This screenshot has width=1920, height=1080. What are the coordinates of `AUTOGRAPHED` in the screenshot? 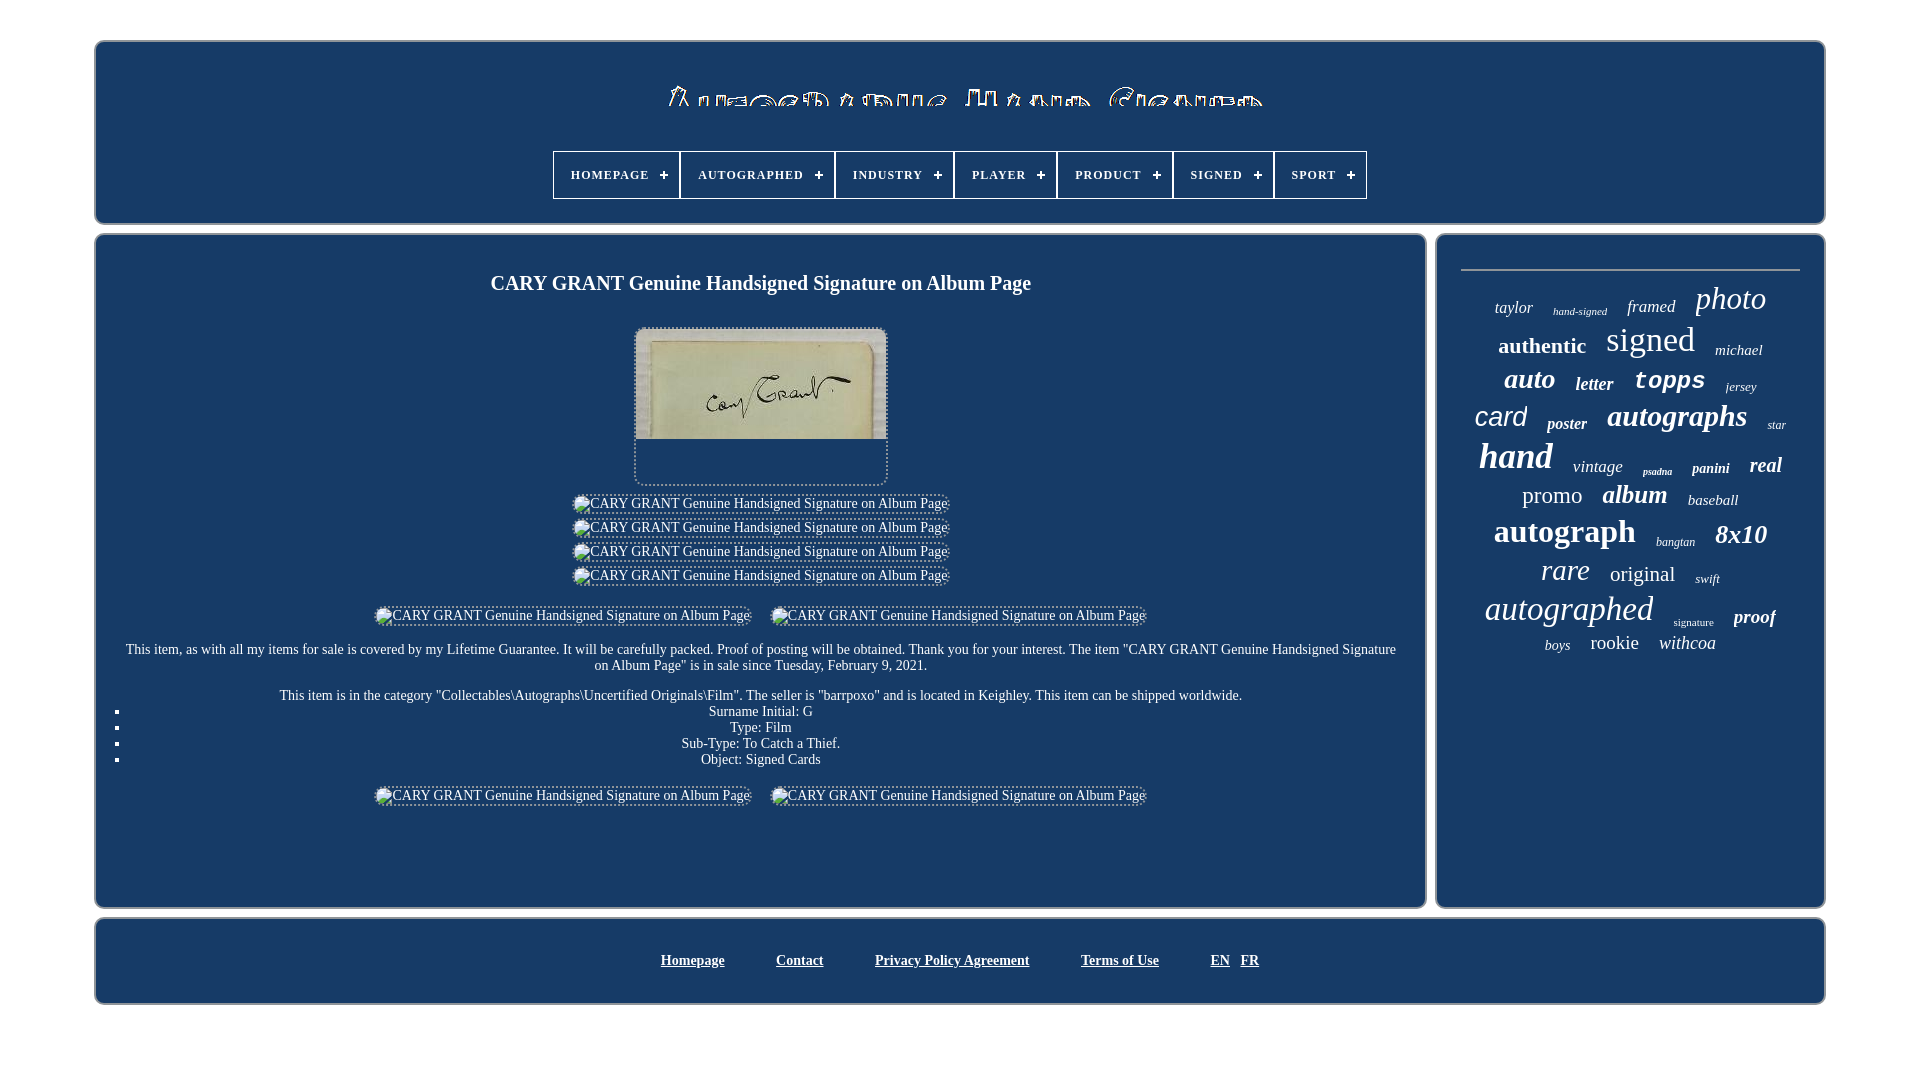 It's located at (757, 174).